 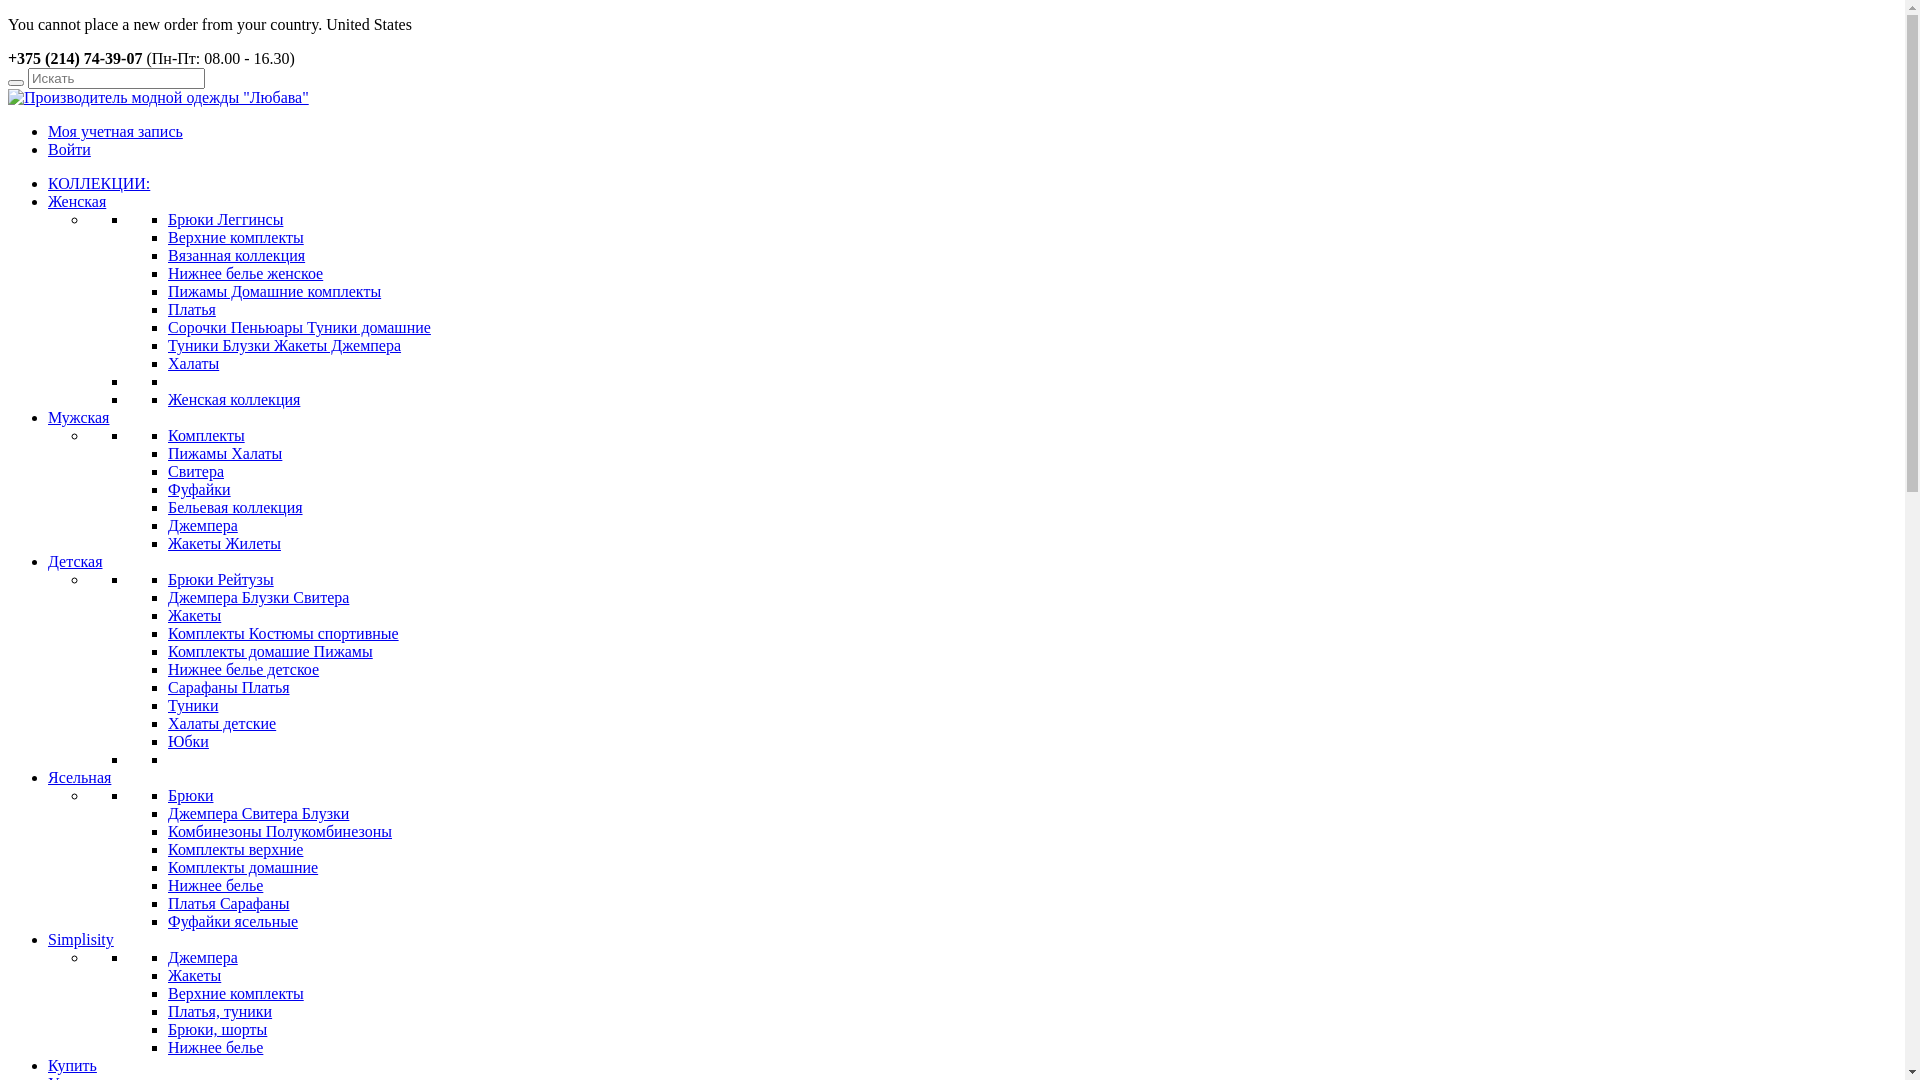 What do you see at coordinates (81, 940) in the screenshot?
I see `Simplisity` at bounding box center [81, 940].